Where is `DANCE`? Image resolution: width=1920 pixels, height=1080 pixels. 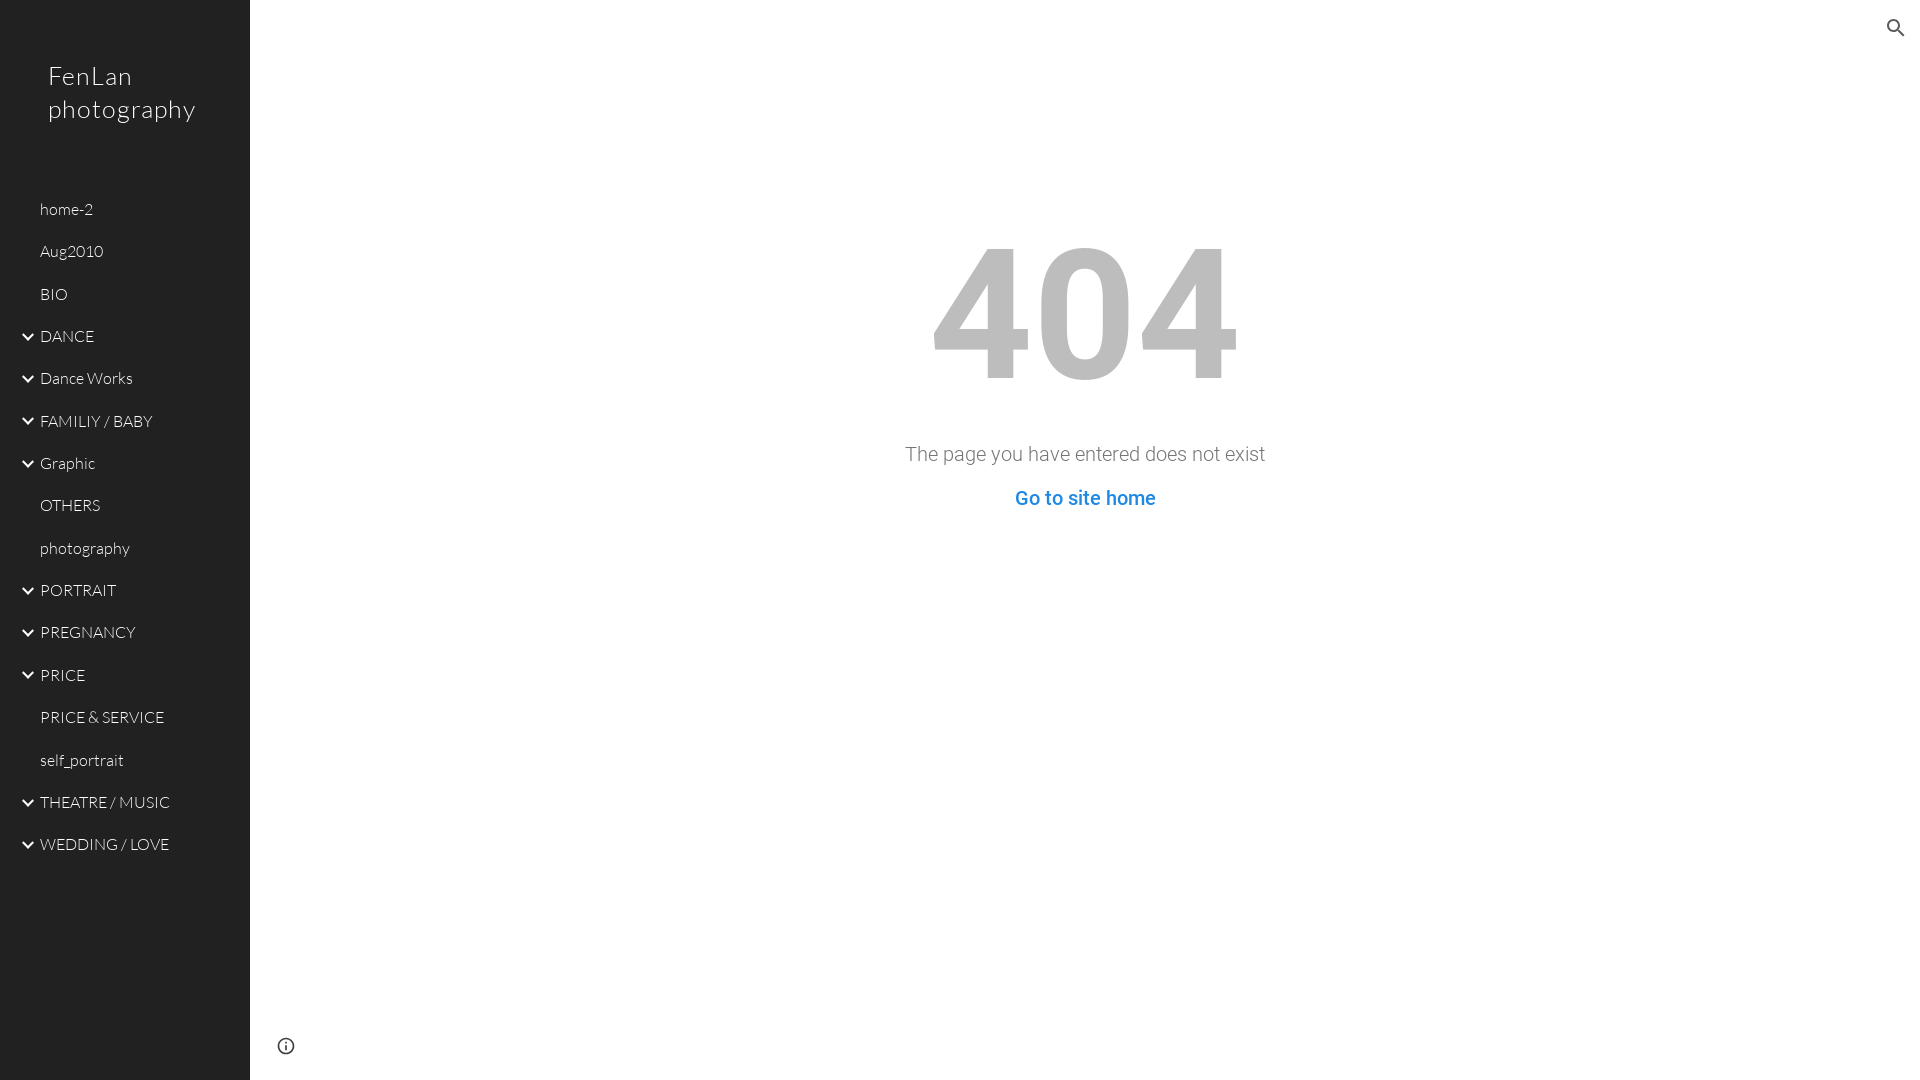
DANCE is located at coordinates (137, 336).